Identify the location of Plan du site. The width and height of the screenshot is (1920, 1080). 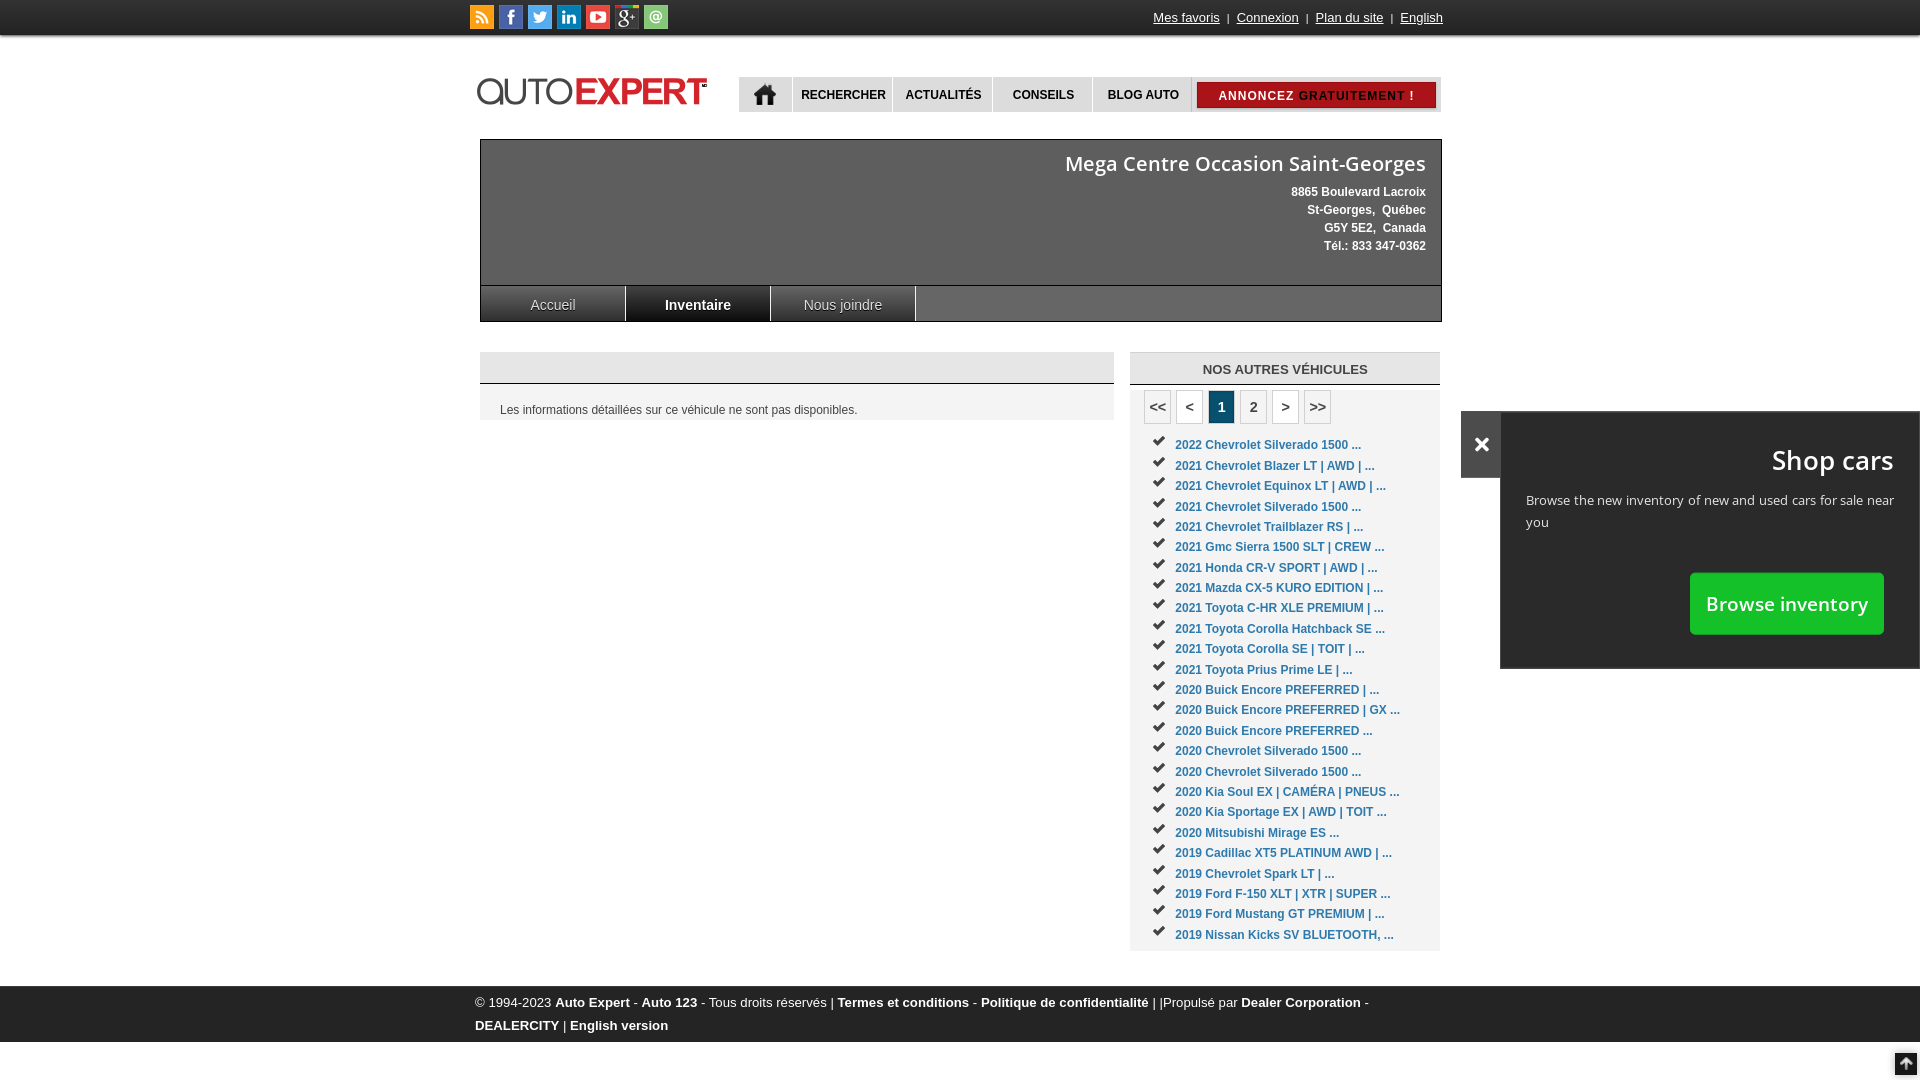
(1350, 18).